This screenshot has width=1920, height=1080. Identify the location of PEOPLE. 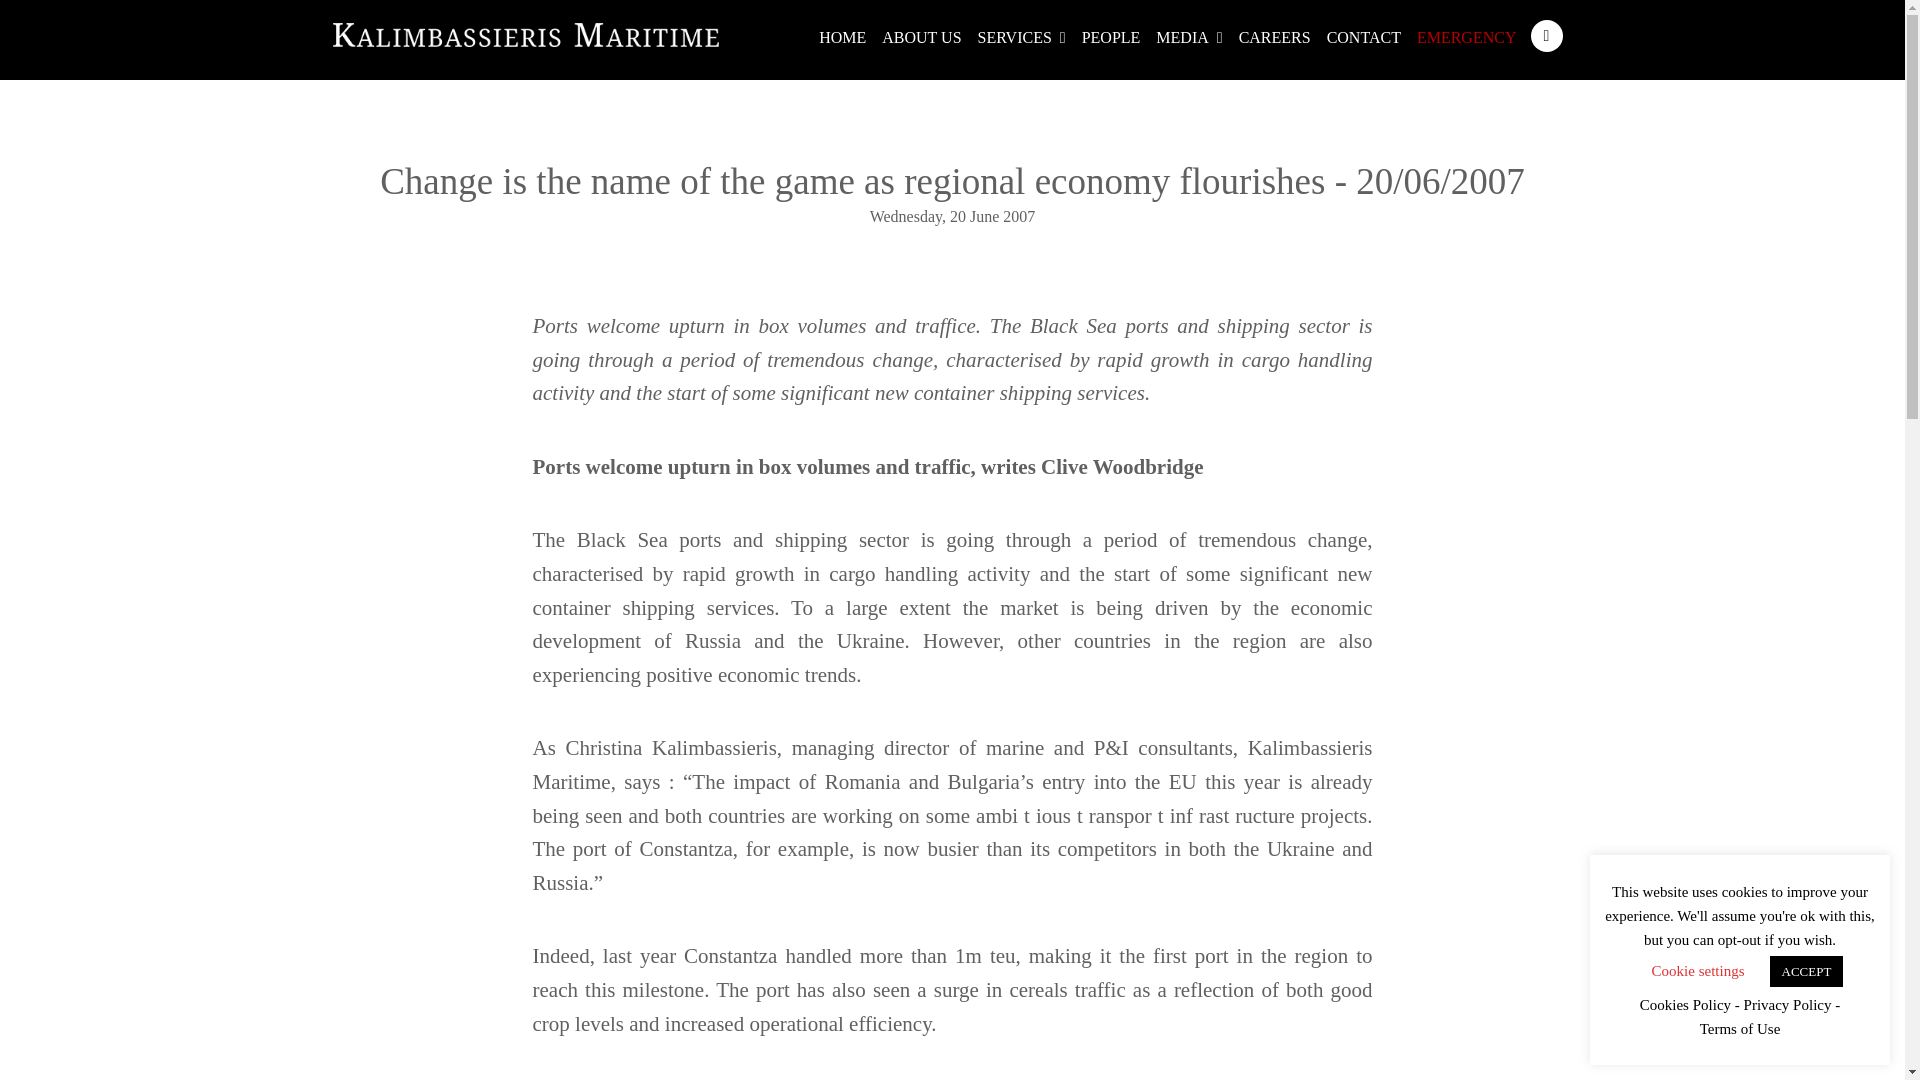
(1110, 38).